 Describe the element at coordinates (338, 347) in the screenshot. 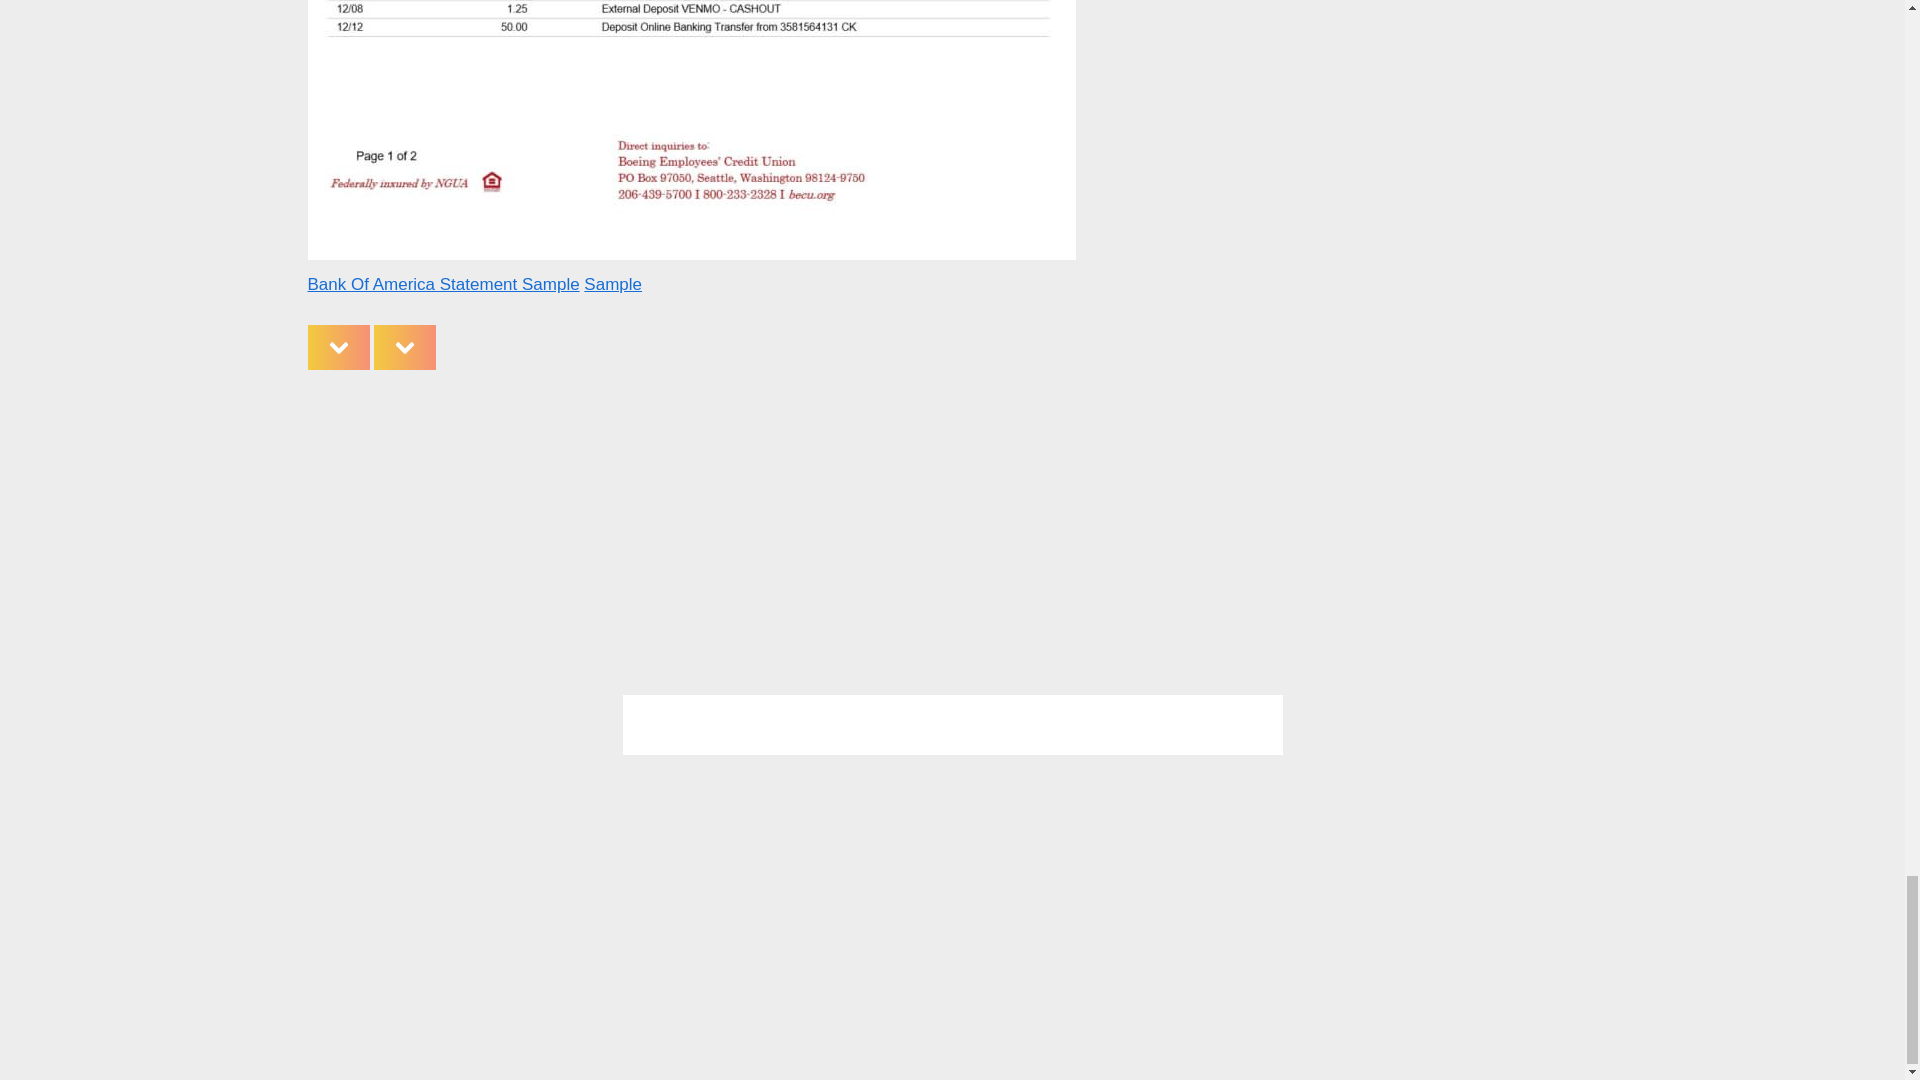

I see `prev` at that location.